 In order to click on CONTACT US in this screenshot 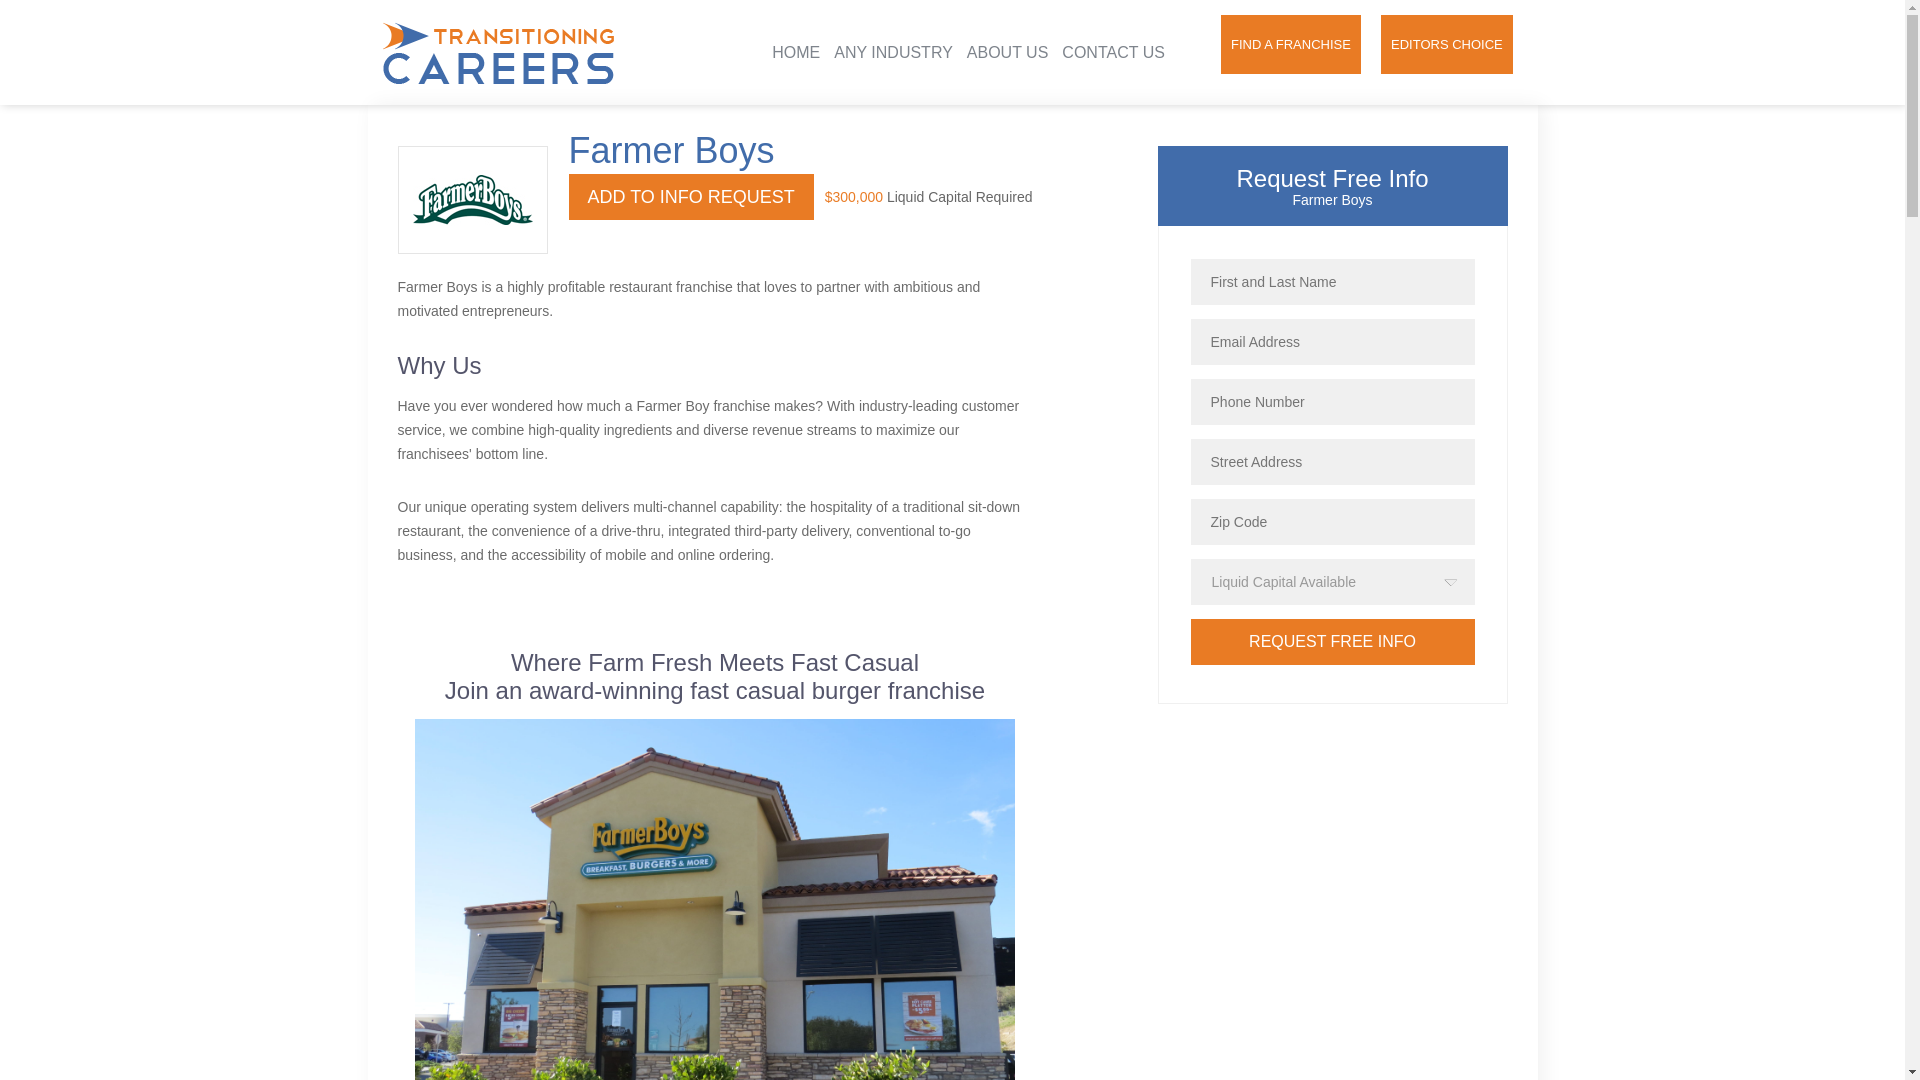, I will do `click(1113, 52)`.